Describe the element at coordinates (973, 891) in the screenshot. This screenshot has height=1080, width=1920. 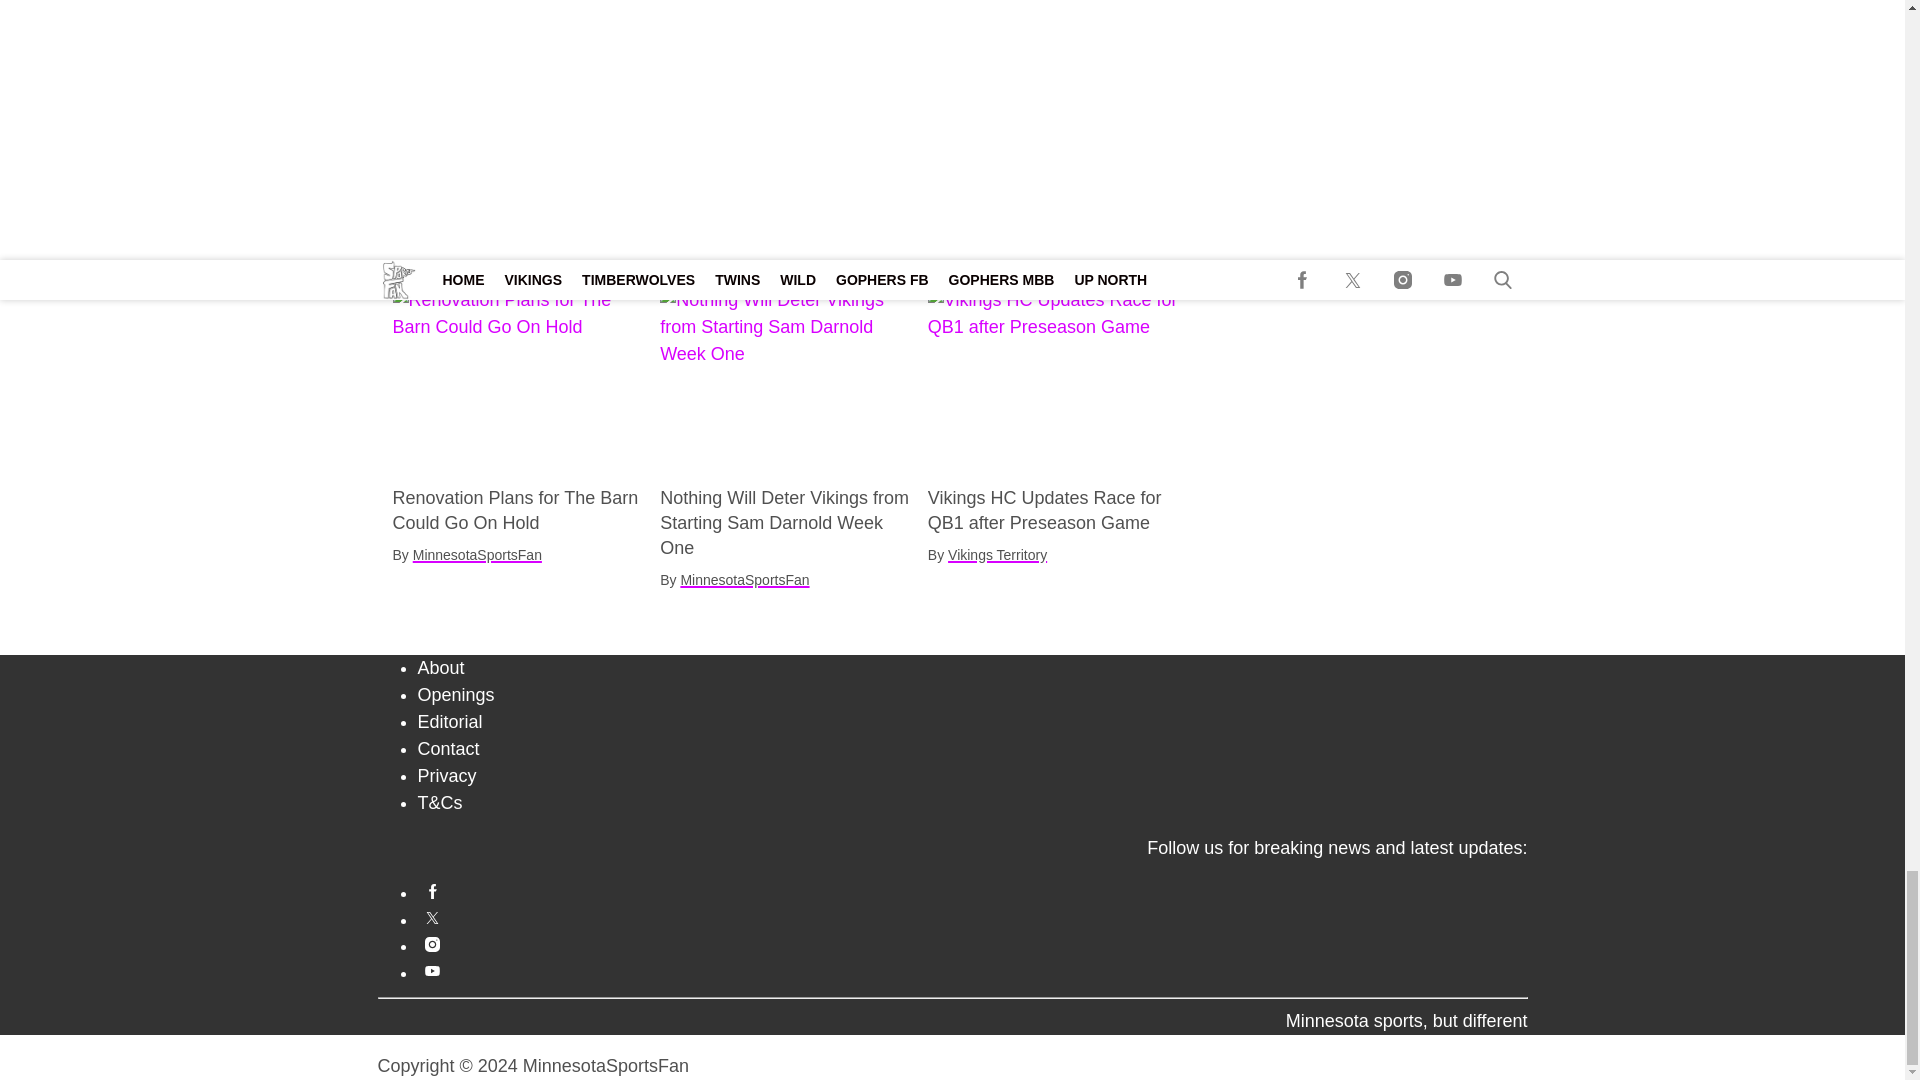
I see `Follow us on Facebook` at that location.